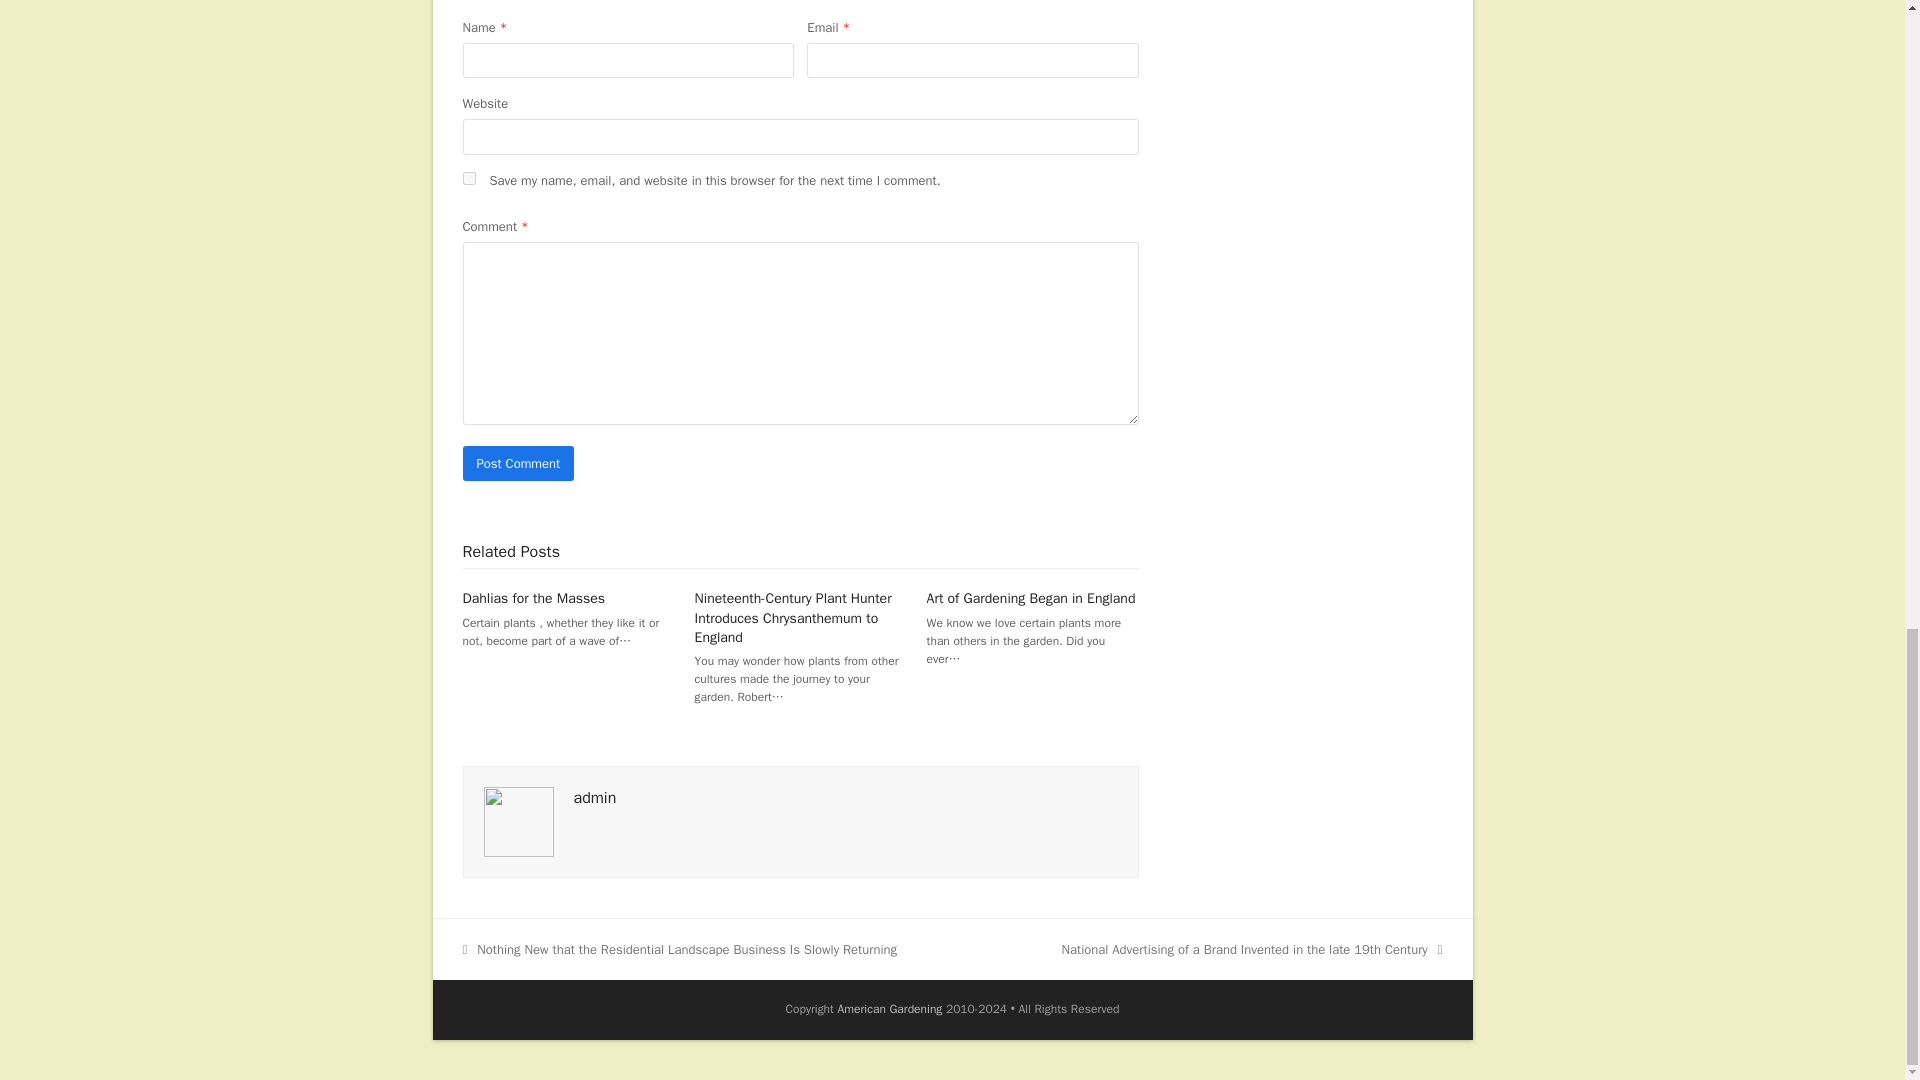 Image resolution: width=1920 pixels, height=1080 pixels. Describe the element at coordinates (518, 463) in the screenshot. I see `Post Comment` at that location.